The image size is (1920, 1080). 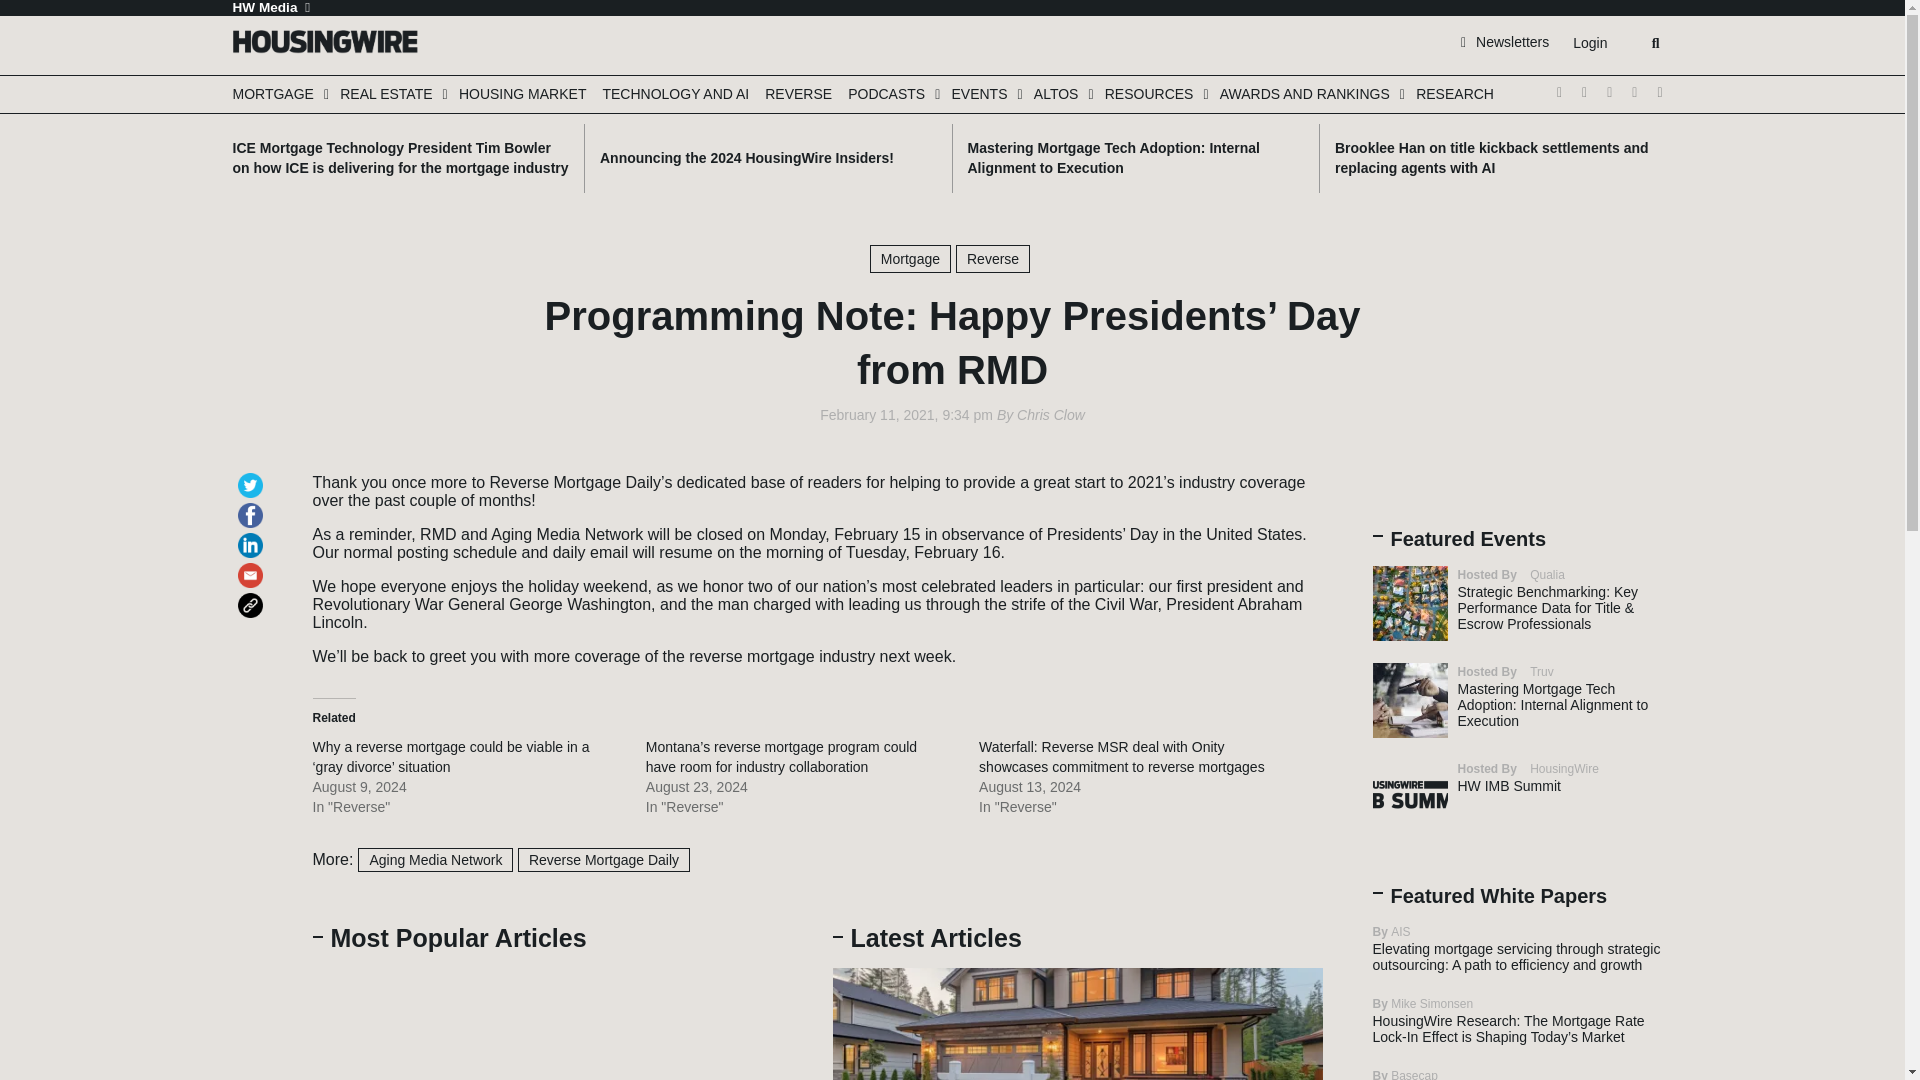 I want to click on Click to share on Facebook, so click(x=254, y=506).